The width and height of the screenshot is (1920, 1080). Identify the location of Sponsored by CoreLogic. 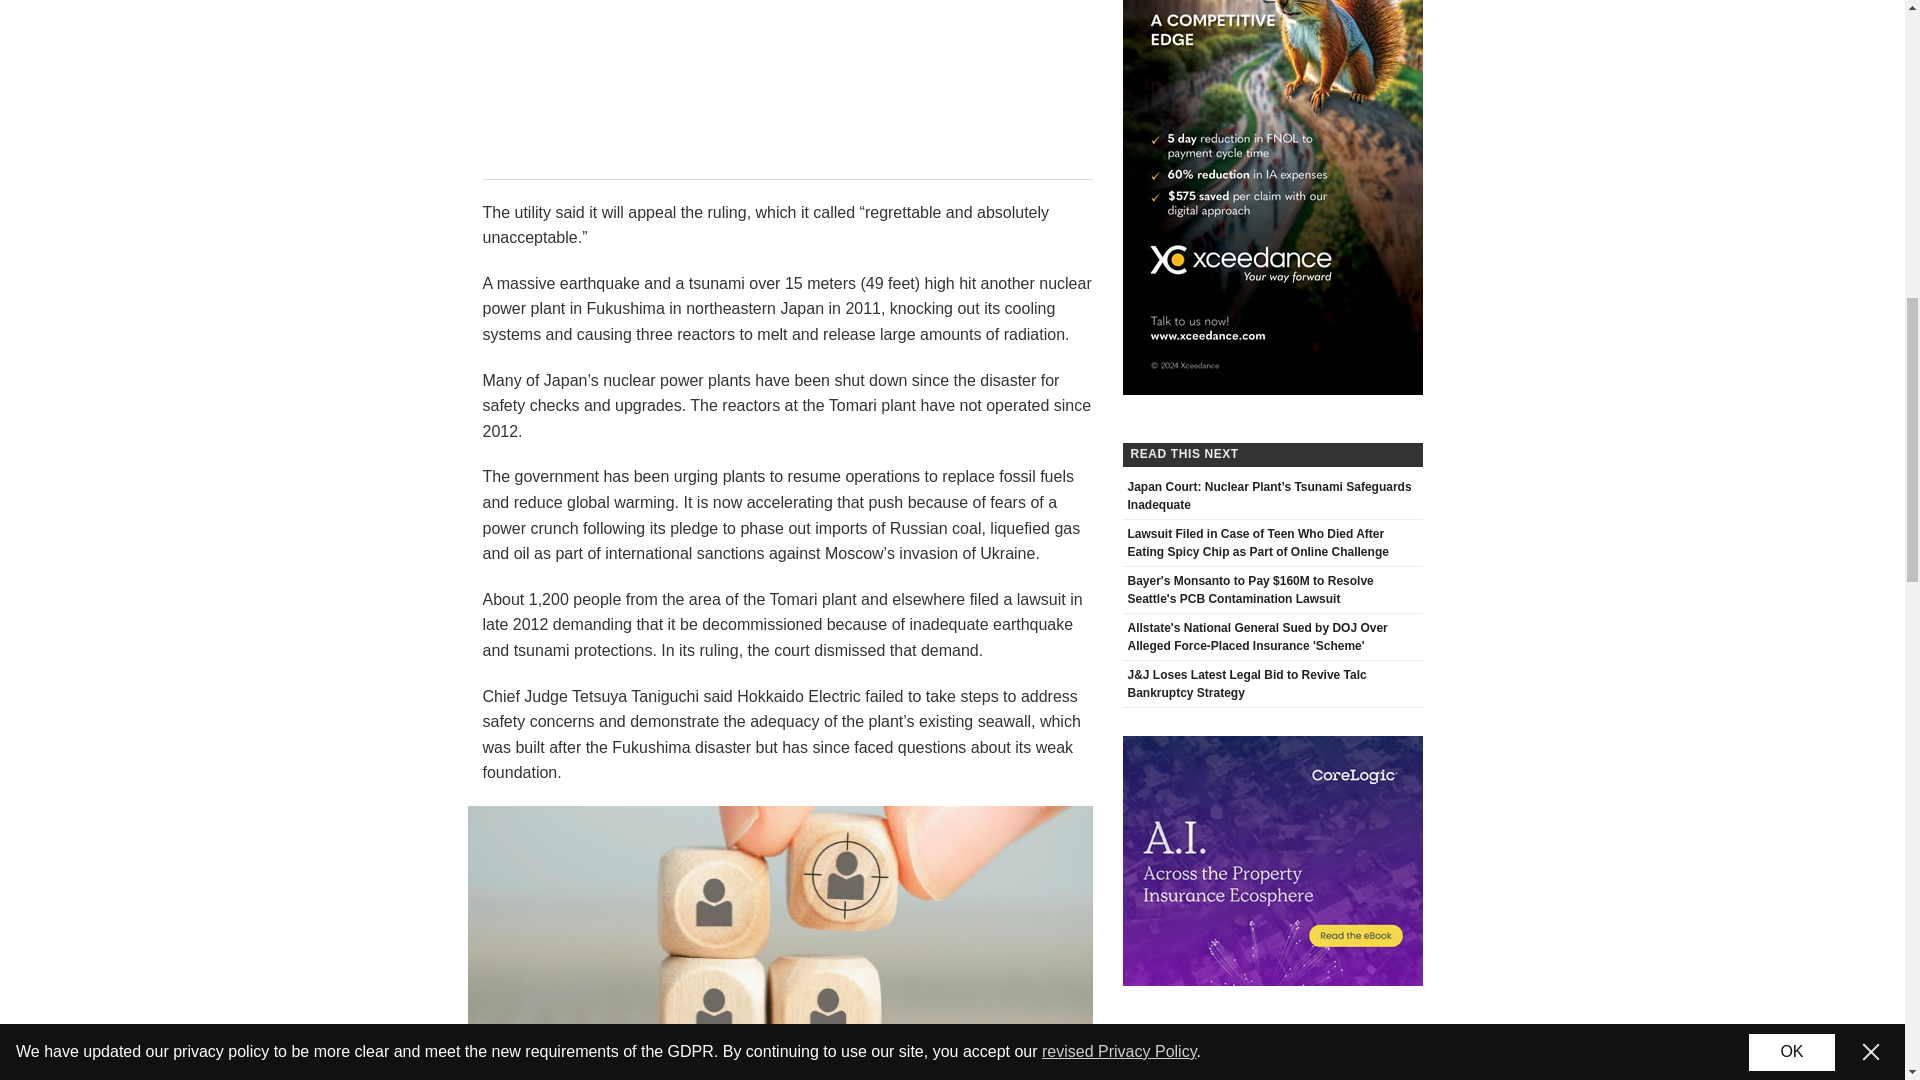
(1272, 860).